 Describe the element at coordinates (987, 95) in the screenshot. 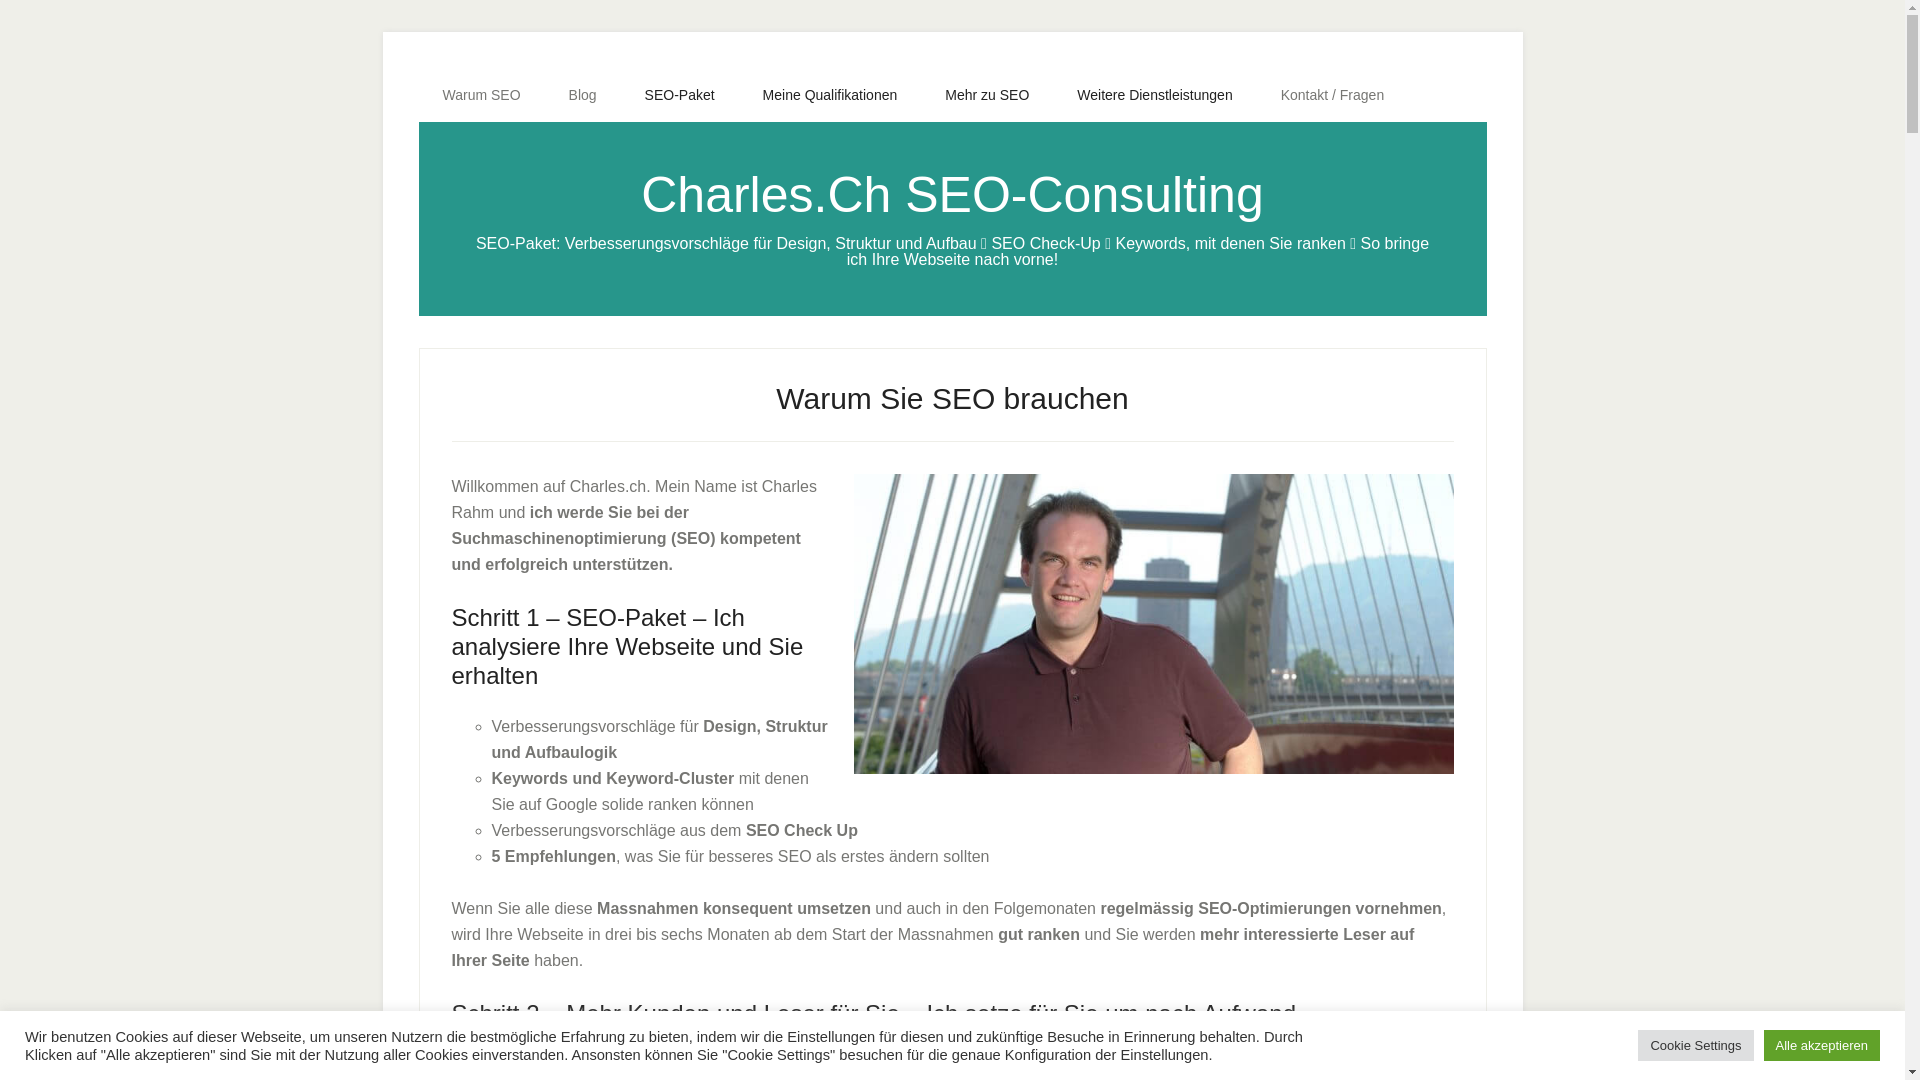

I see `Mehr zu SEO` at that location.